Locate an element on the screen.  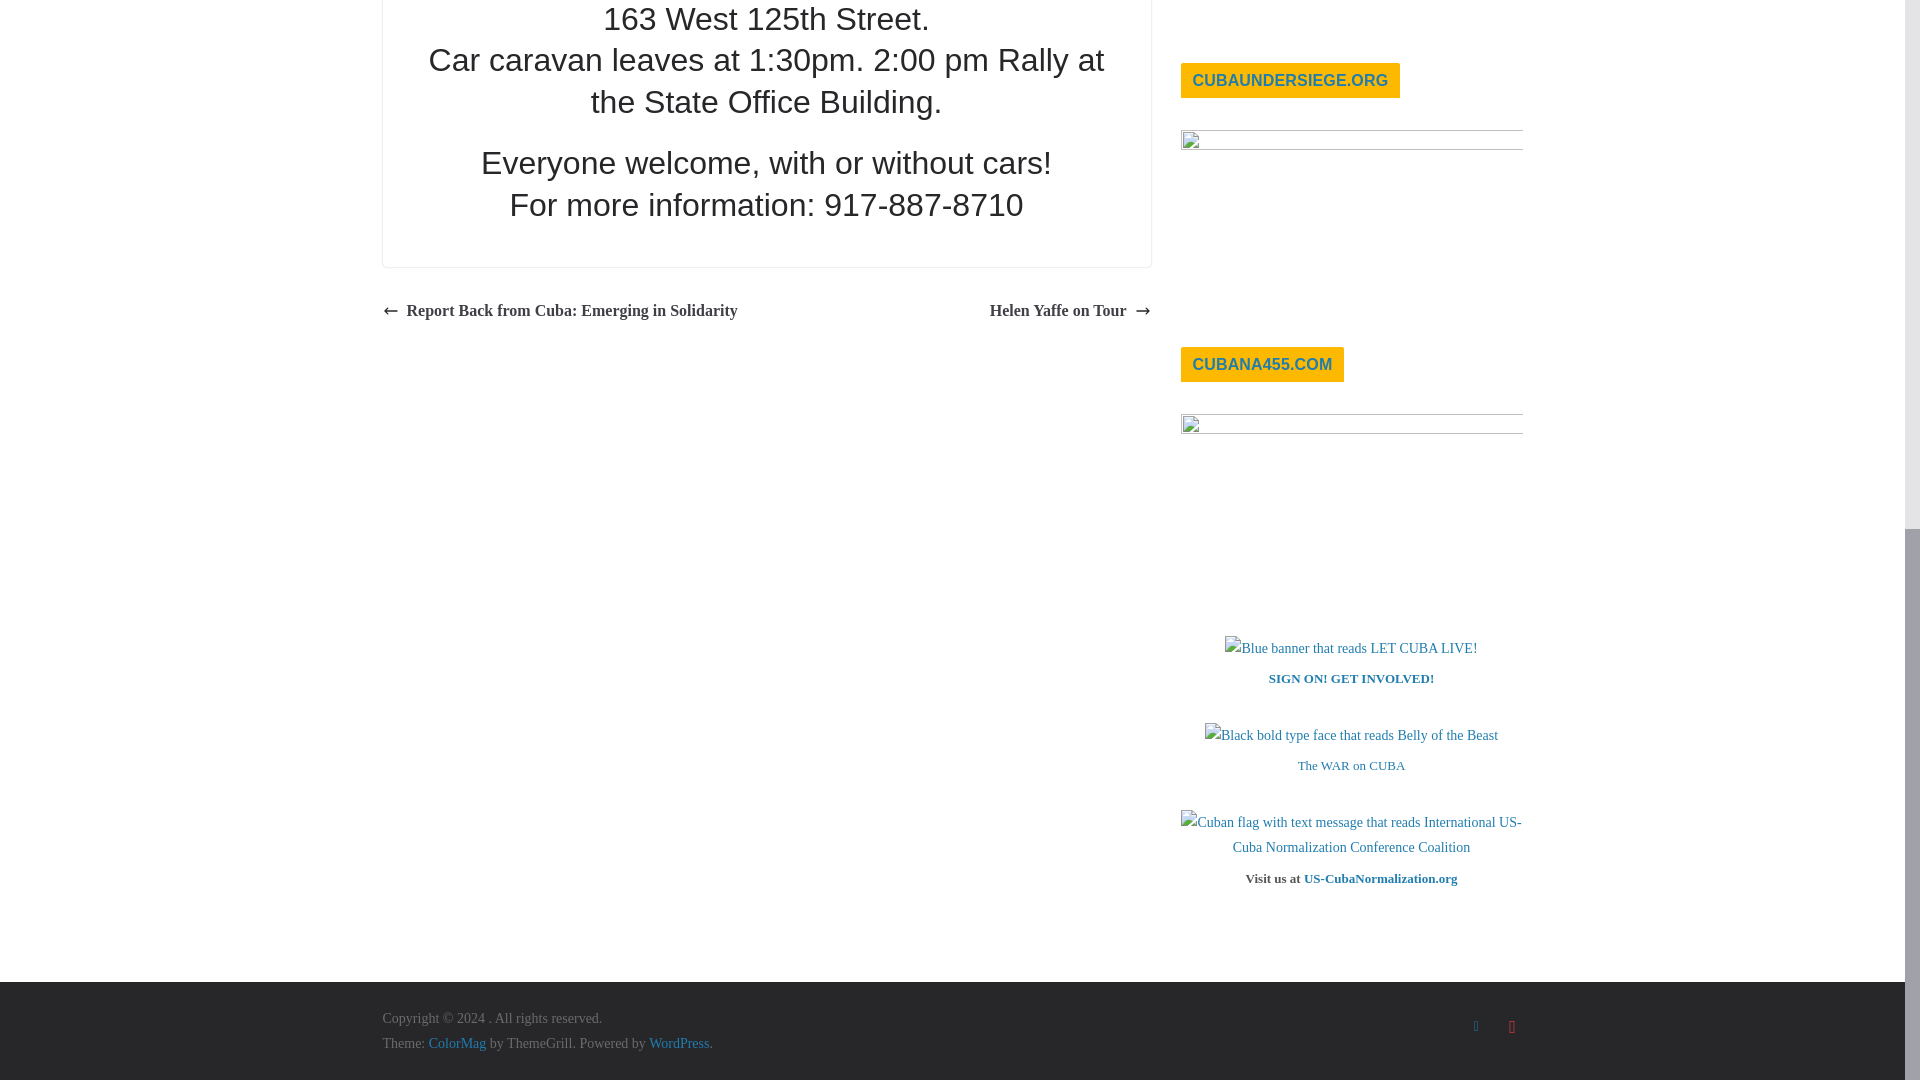
US-CubaNormalization.org is located at coordinates (1380, 878).